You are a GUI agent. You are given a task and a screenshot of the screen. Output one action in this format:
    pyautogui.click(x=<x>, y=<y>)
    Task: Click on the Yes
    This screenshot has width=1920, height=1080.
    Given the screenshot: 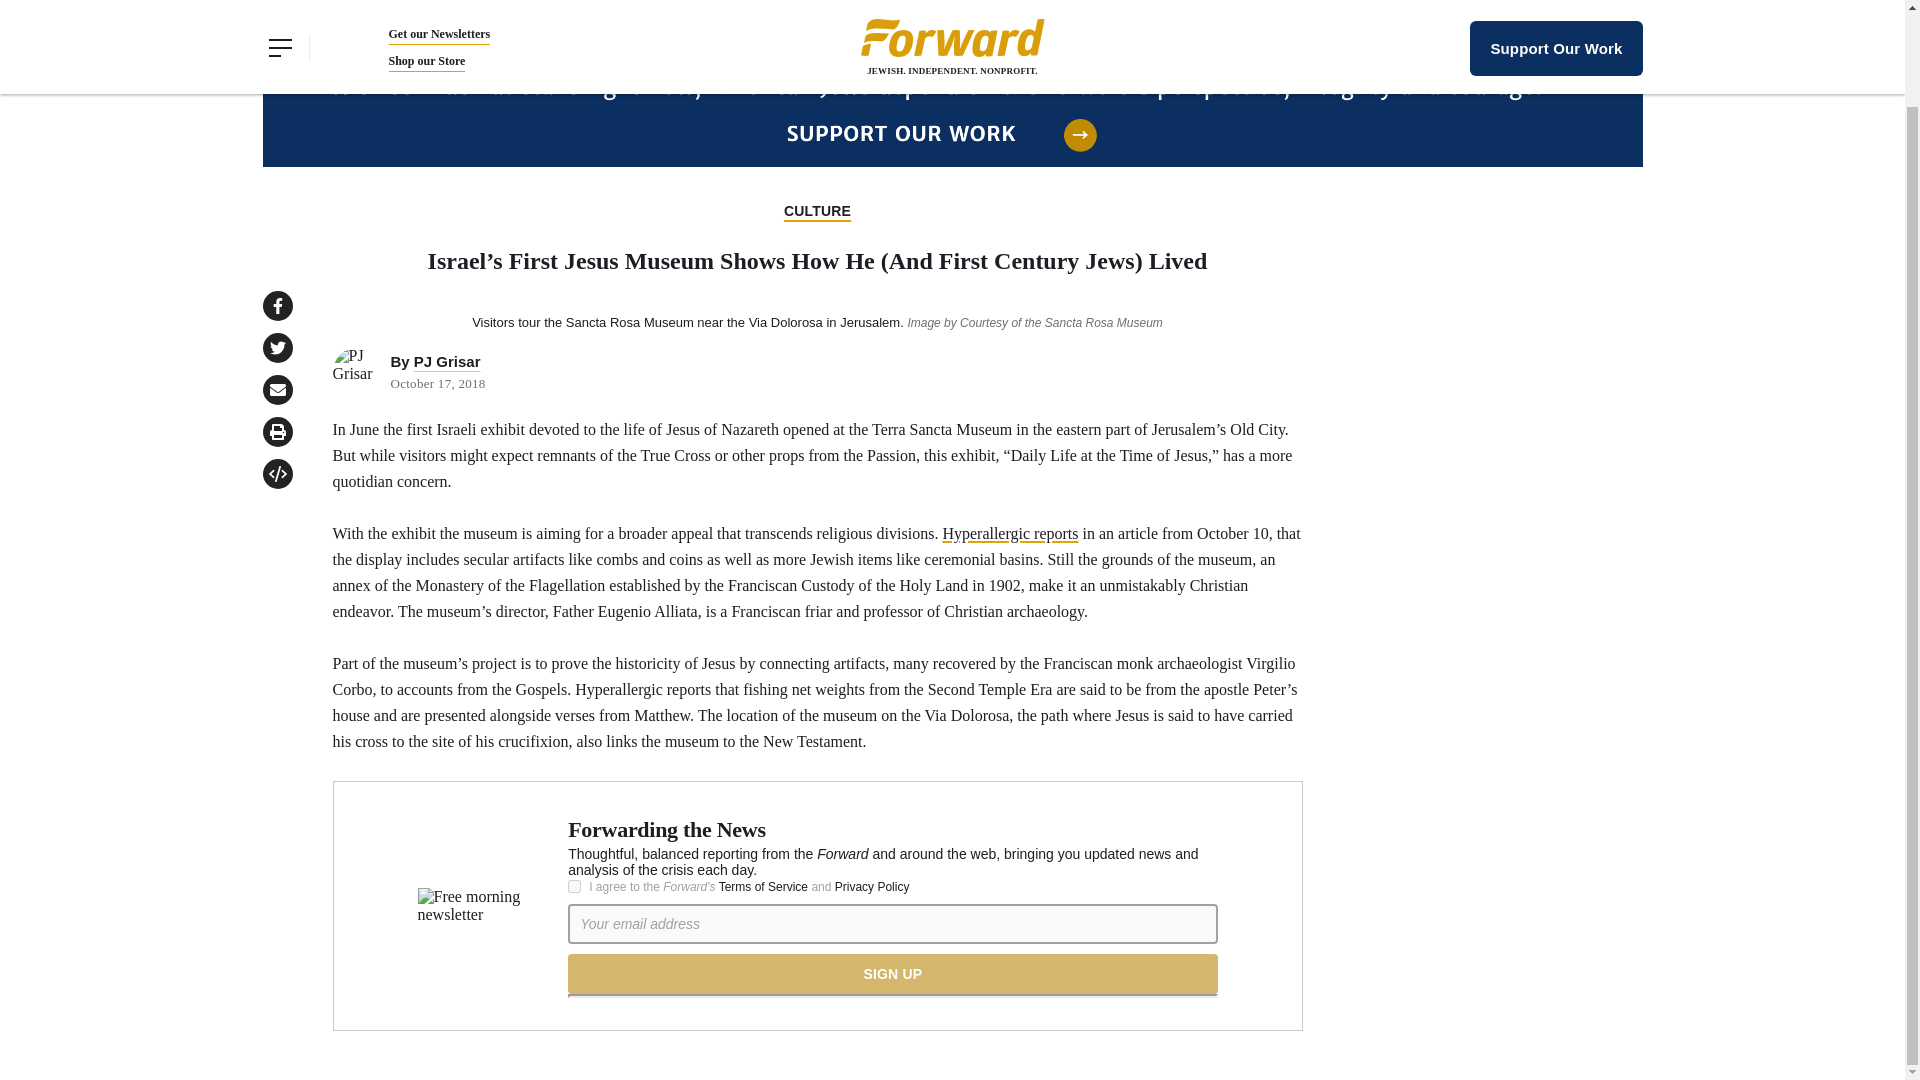 What is the action you would take?
    pyautogui.click(x=574, y=886)
    